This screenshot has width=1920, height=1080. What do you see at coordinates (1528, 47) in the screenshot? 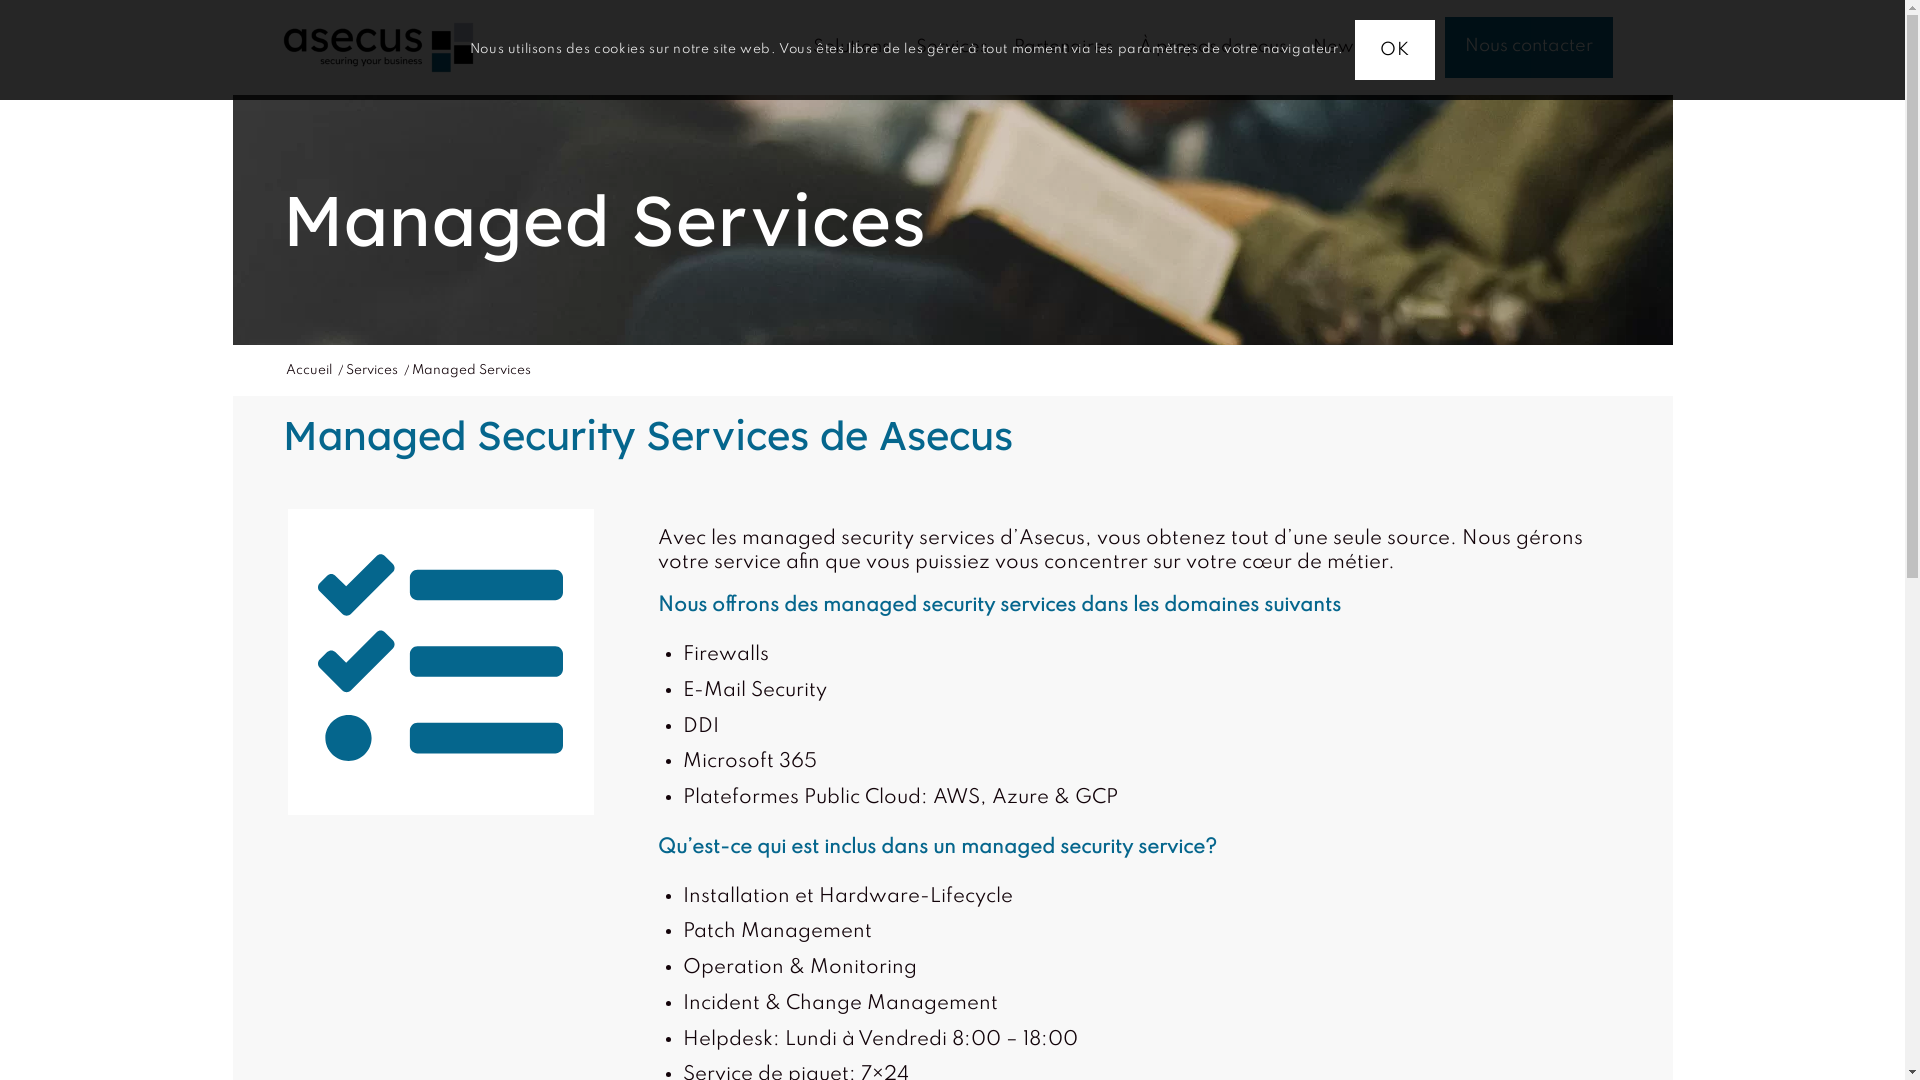
I see `Nous contacter` at bounding box center [1528, 47].